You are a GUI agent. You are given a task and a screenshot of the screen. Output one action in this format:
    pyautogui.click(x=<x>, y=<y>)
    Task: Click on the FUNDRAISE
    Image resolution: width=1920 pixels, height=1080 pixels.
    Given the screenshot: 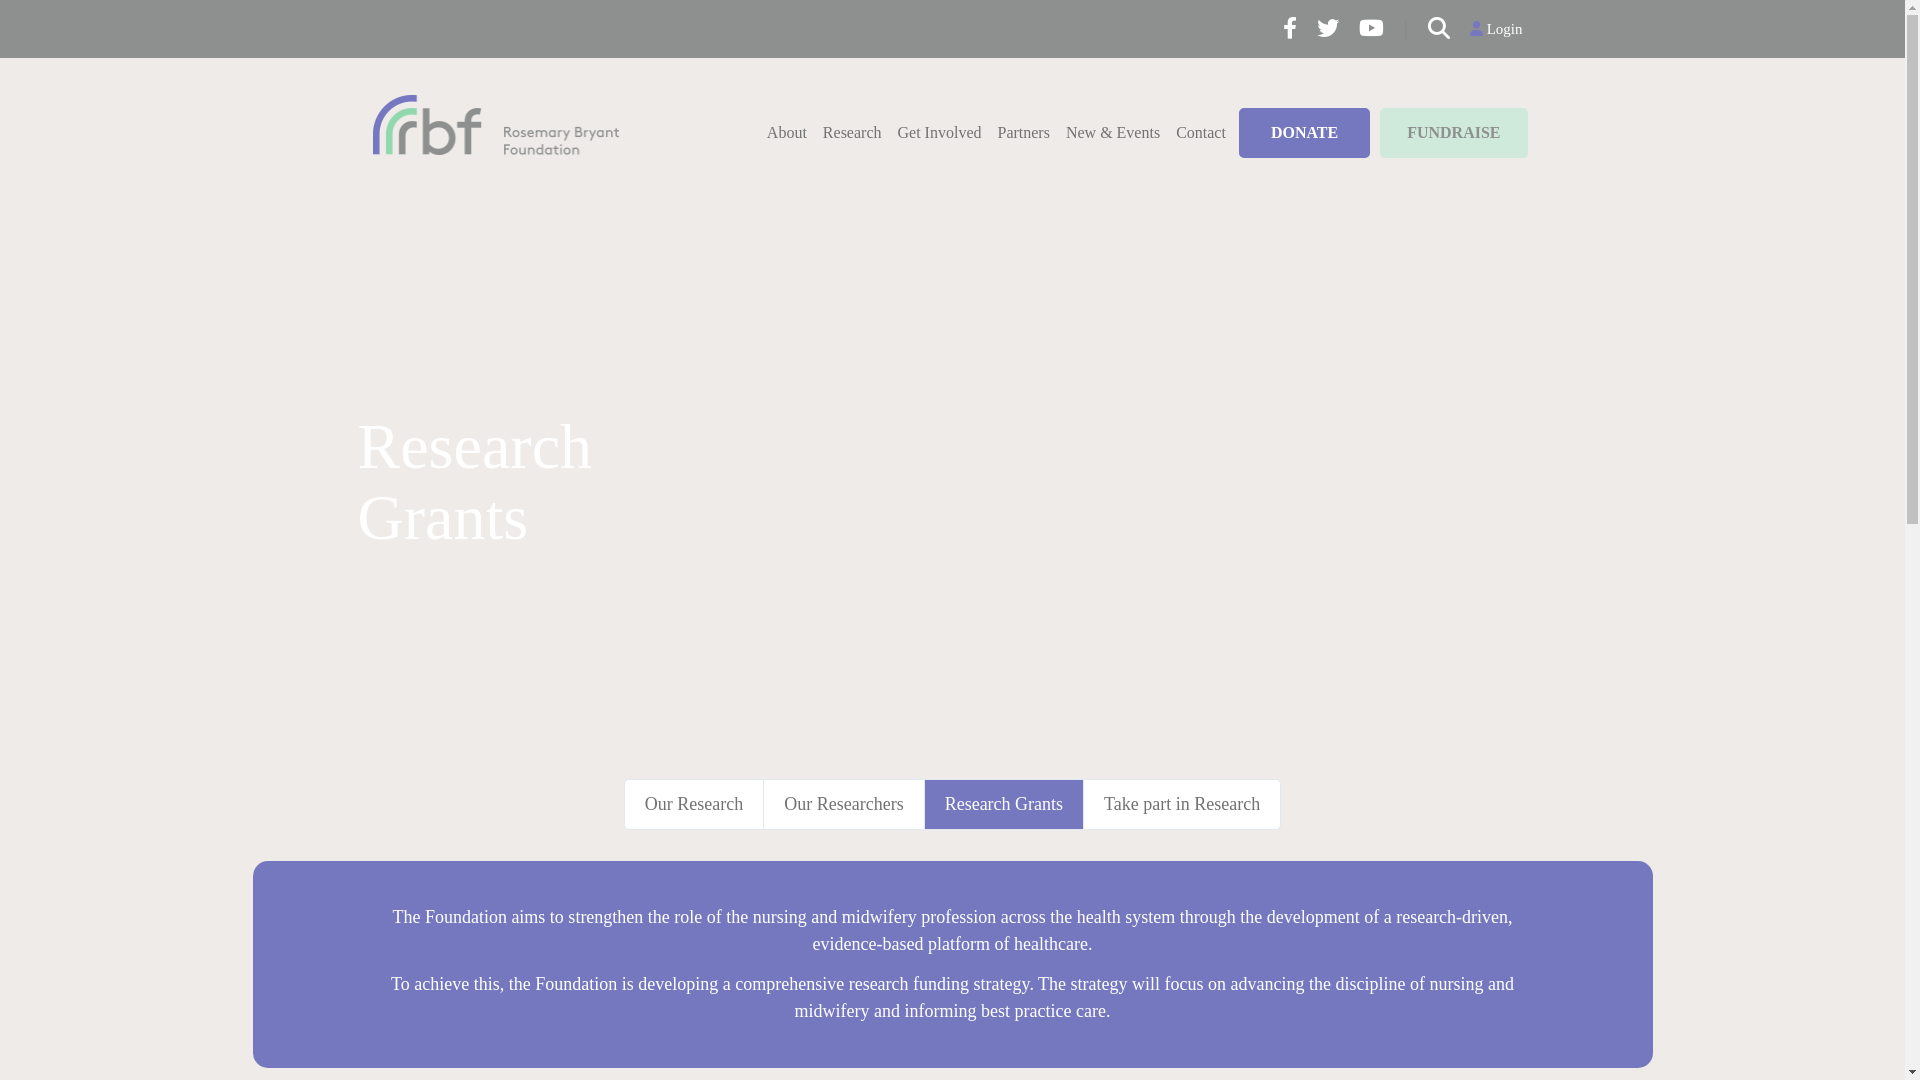 What is the action you would take?
    pyautogui.click(x=1454, y=133)
    